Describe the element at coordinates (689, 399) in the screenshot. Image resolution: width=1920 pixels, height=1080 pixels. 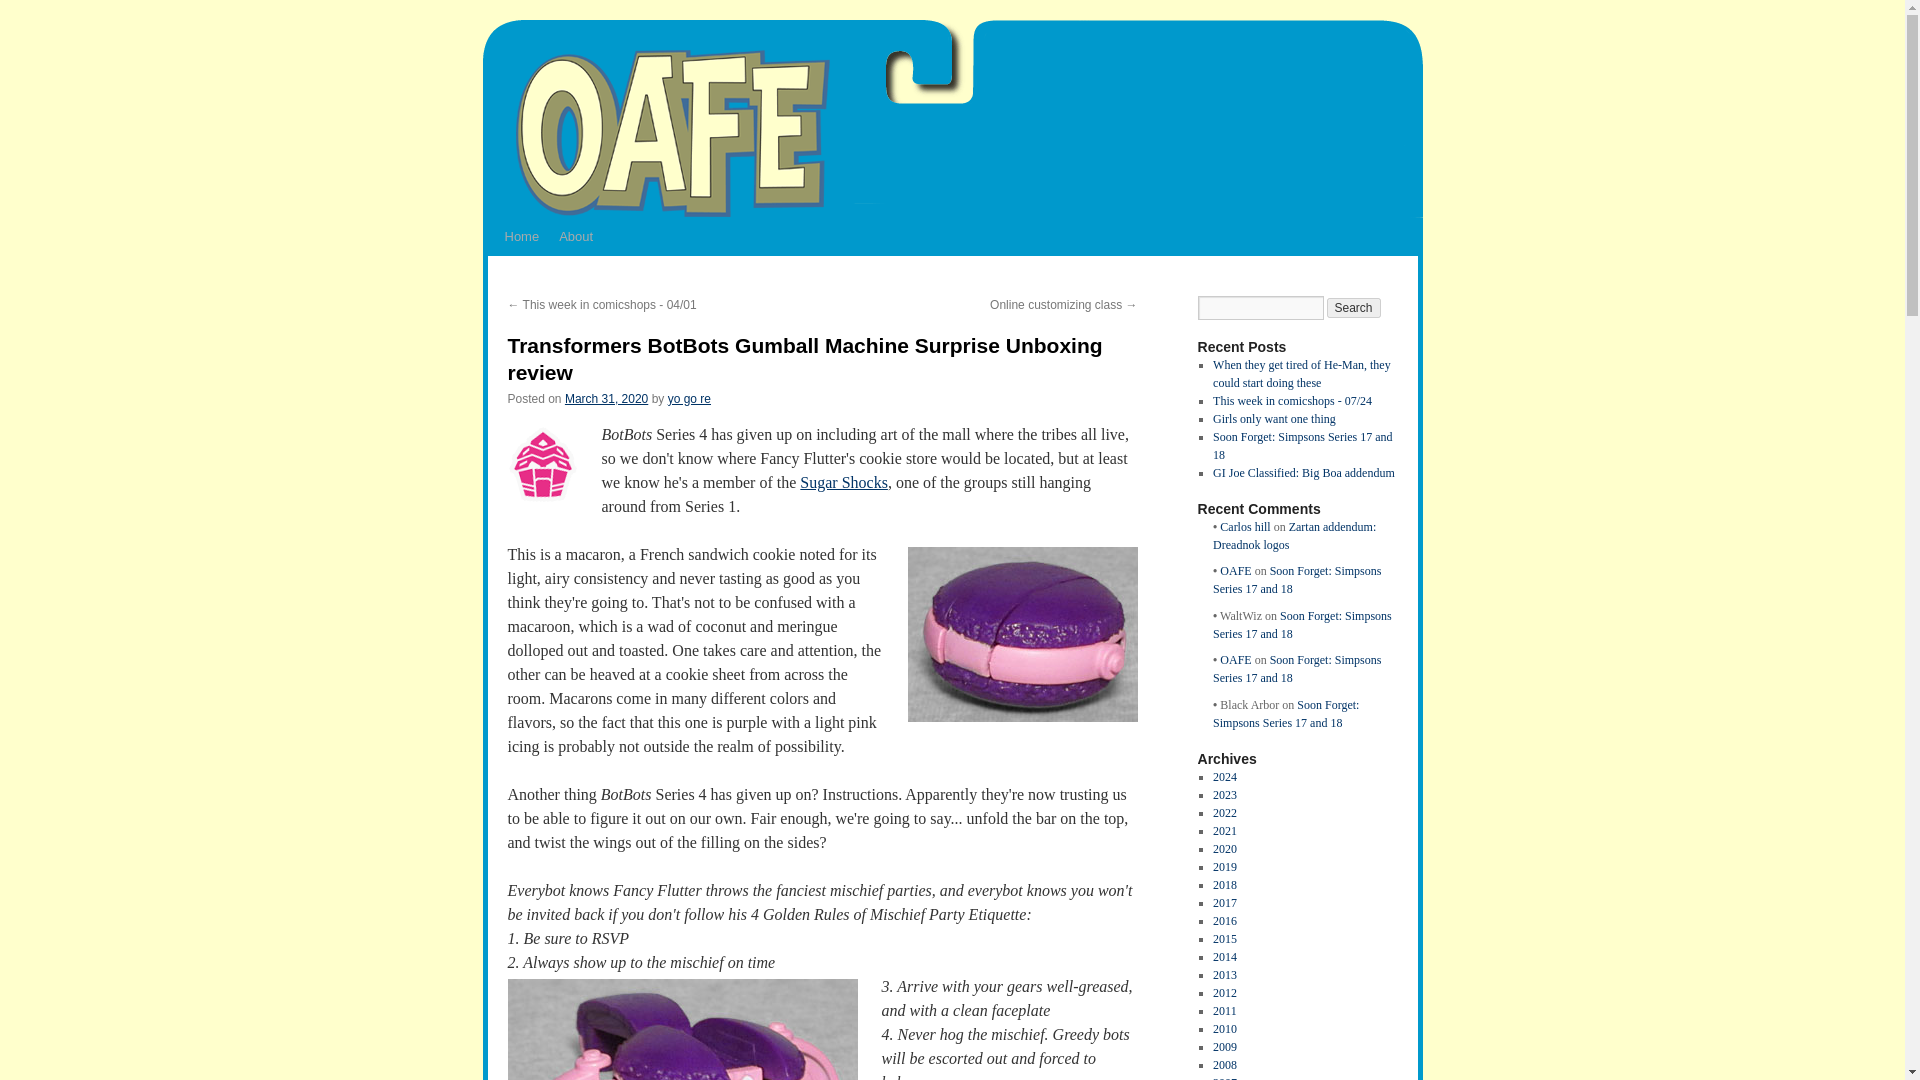
I see `View all posts by yo go re` at that location.